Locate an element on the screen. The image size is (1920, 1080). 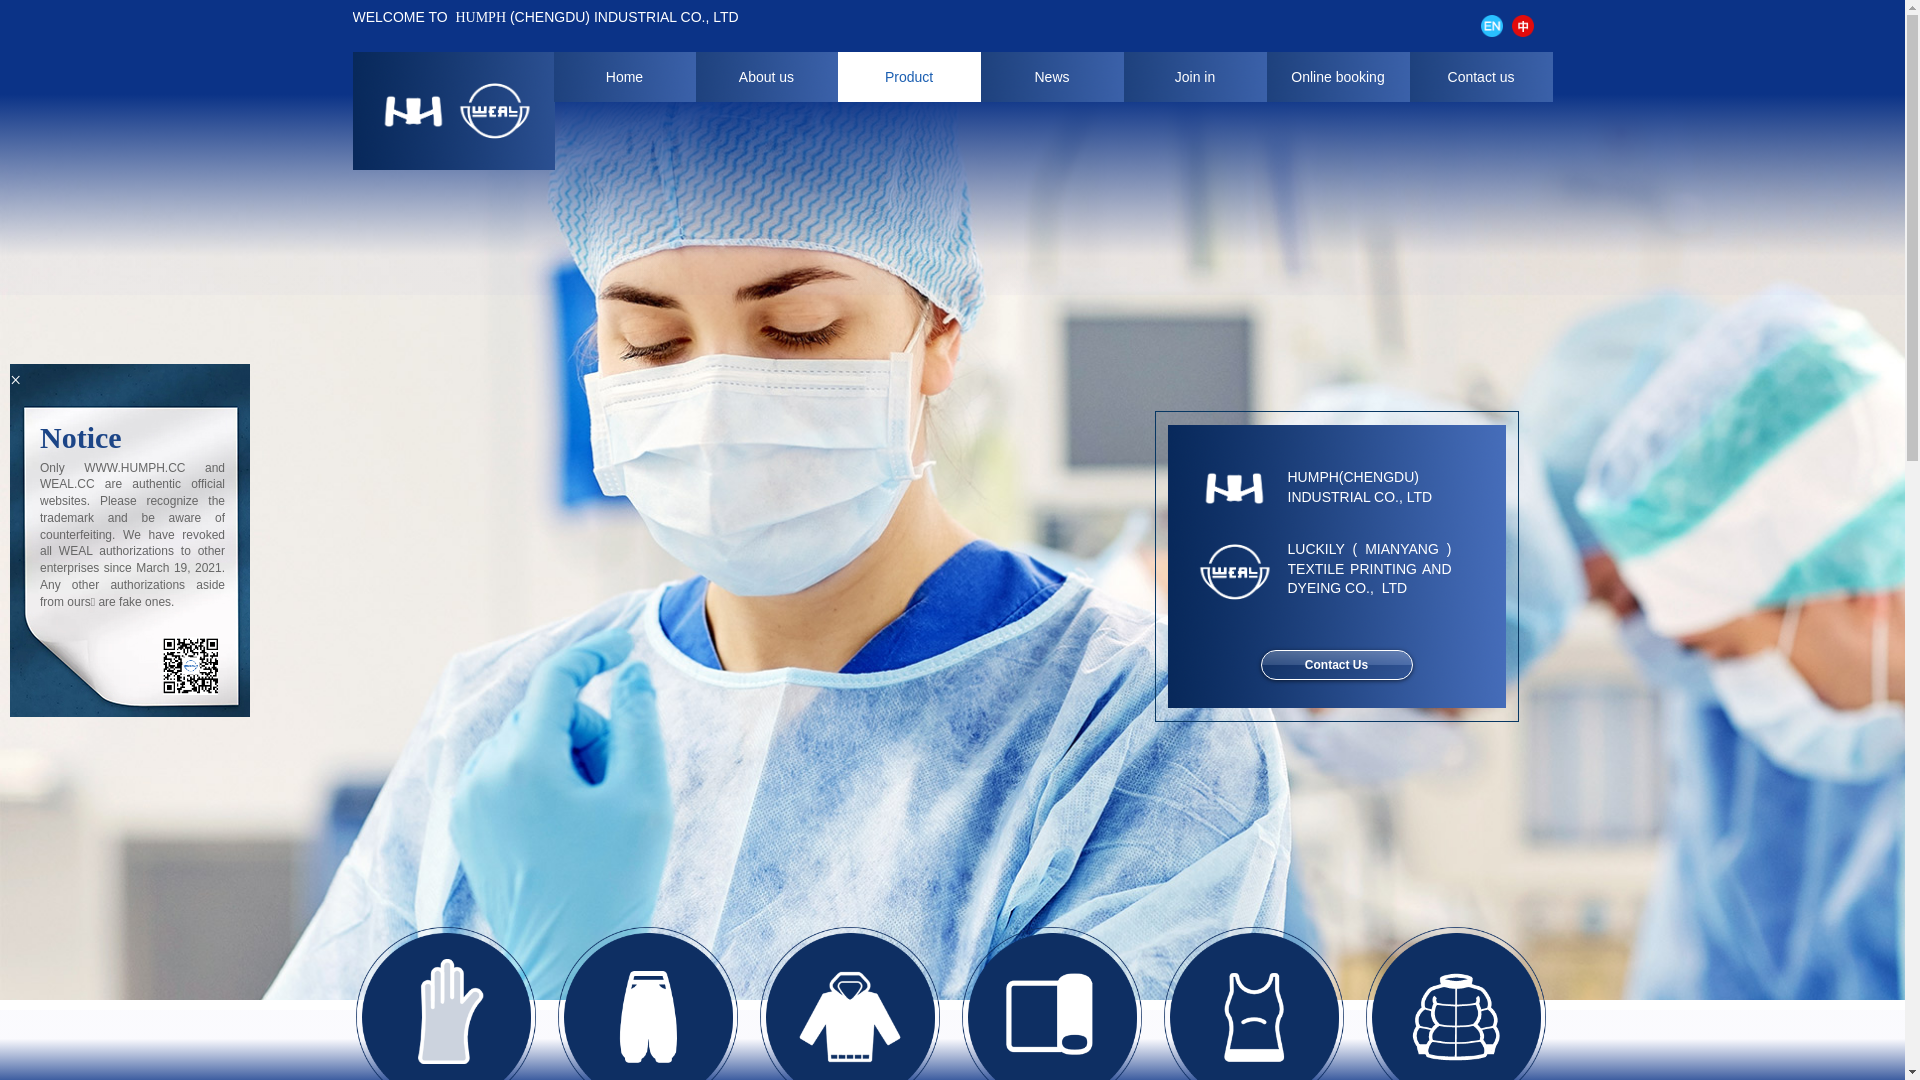
Home is located at coordinates (625, 77).